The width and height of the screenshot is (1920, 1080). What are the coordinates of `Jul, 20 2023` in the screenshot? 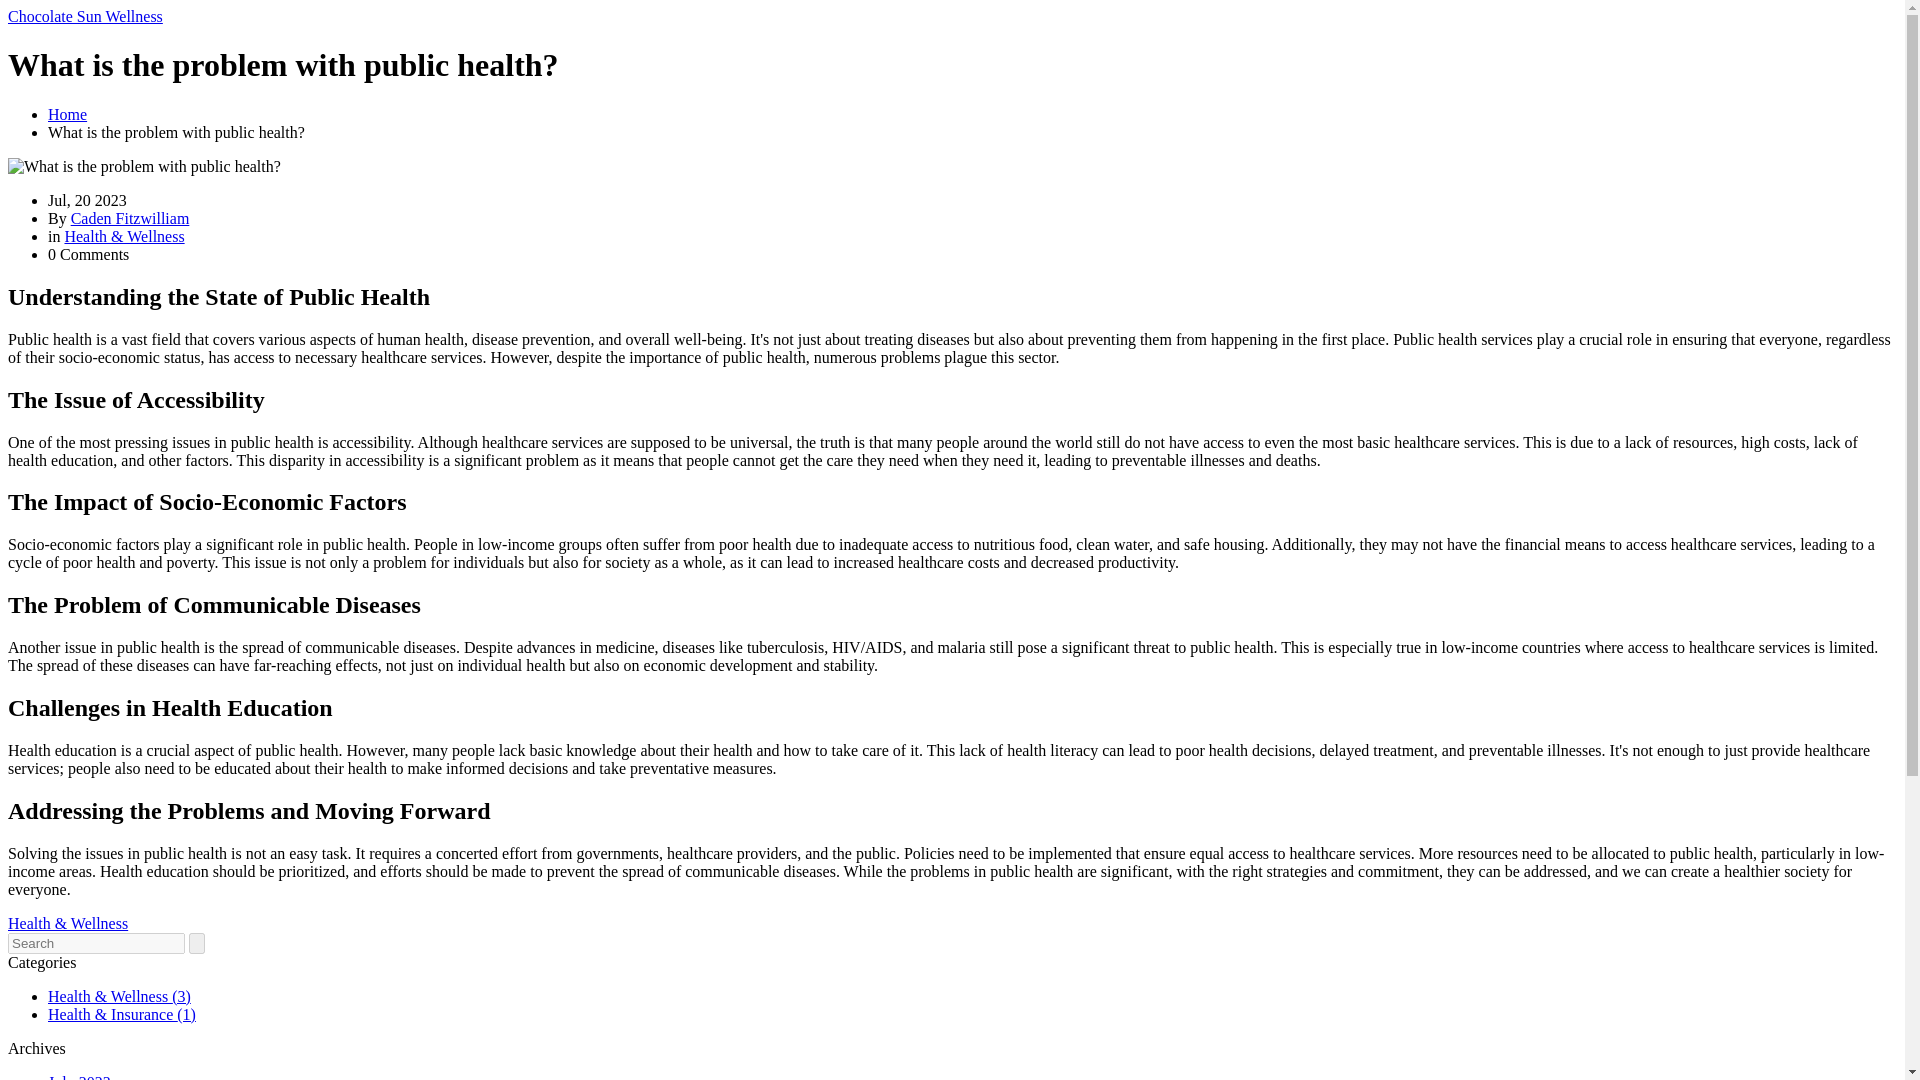 It's located at (87, 200).